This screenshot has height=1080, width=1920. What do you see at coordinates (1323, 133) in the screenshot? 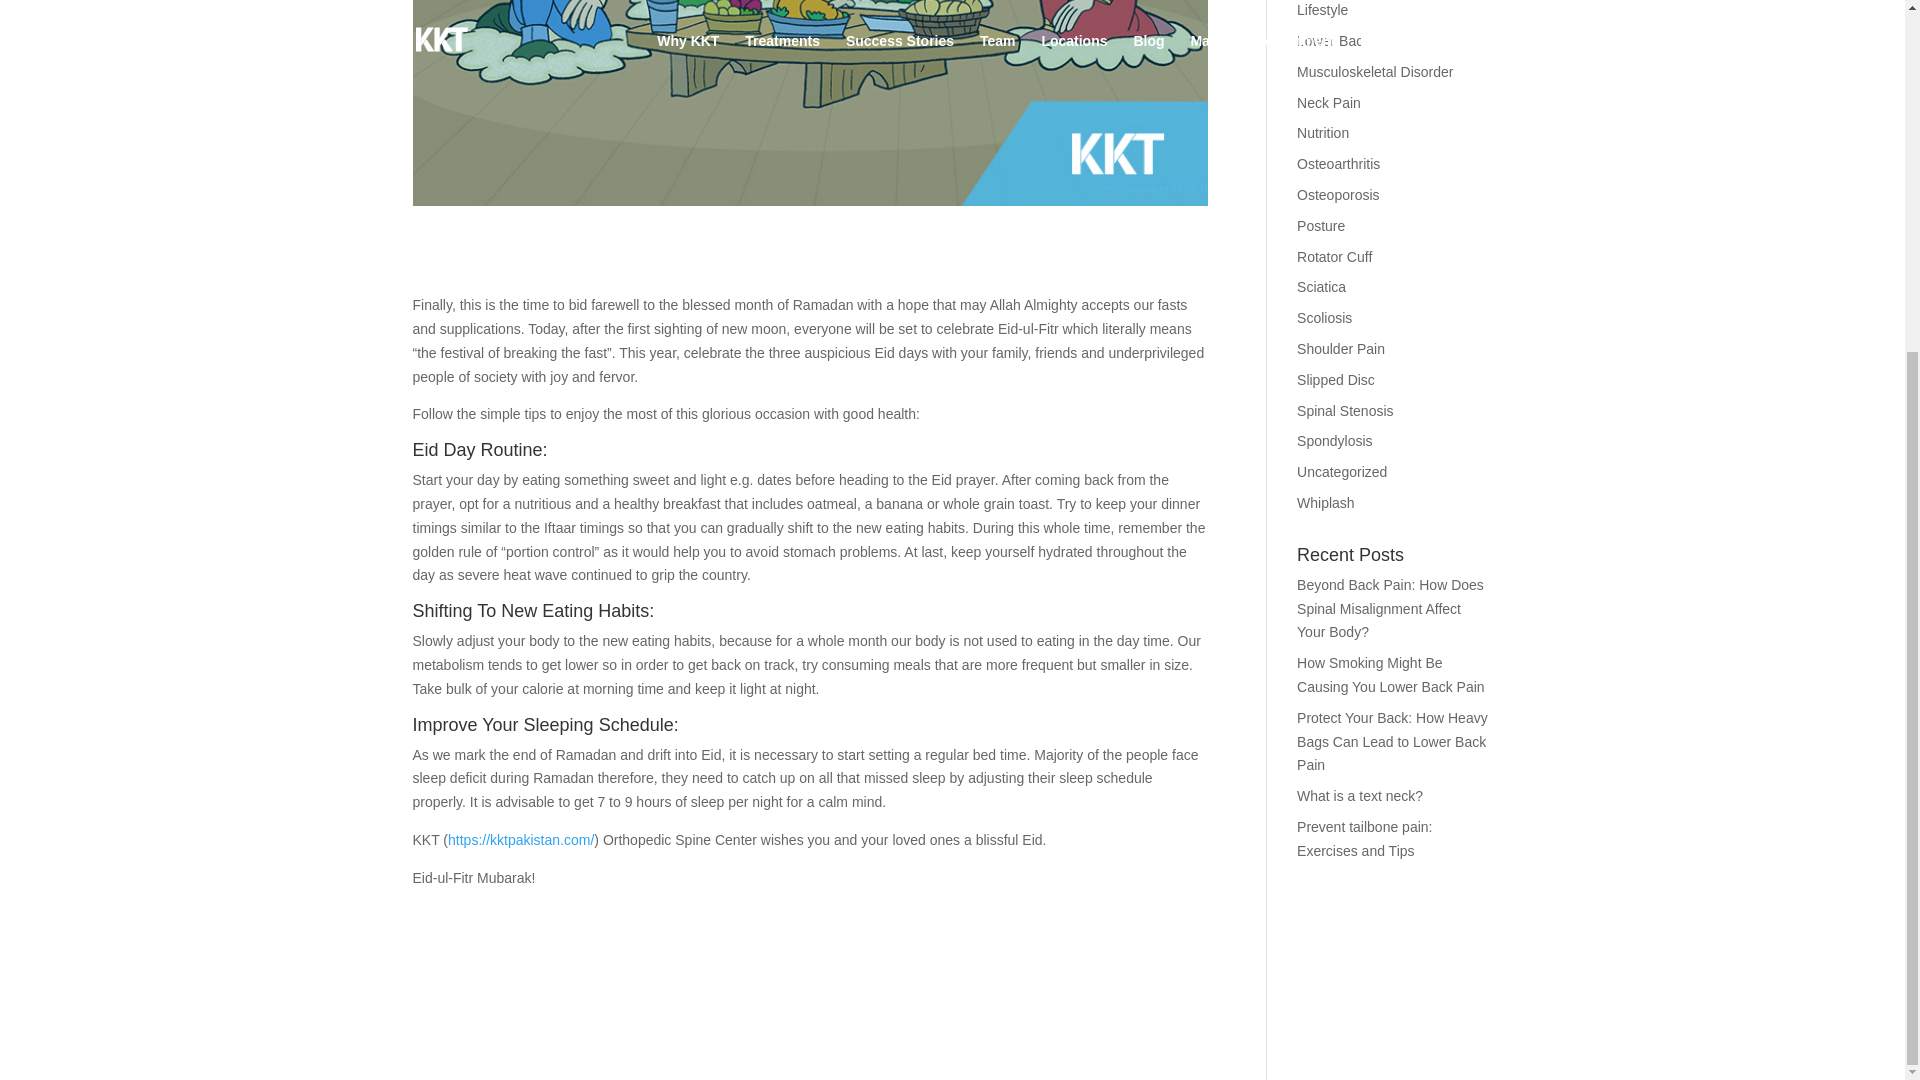
I see `Nutrition` at bounding box center [1323, 133].